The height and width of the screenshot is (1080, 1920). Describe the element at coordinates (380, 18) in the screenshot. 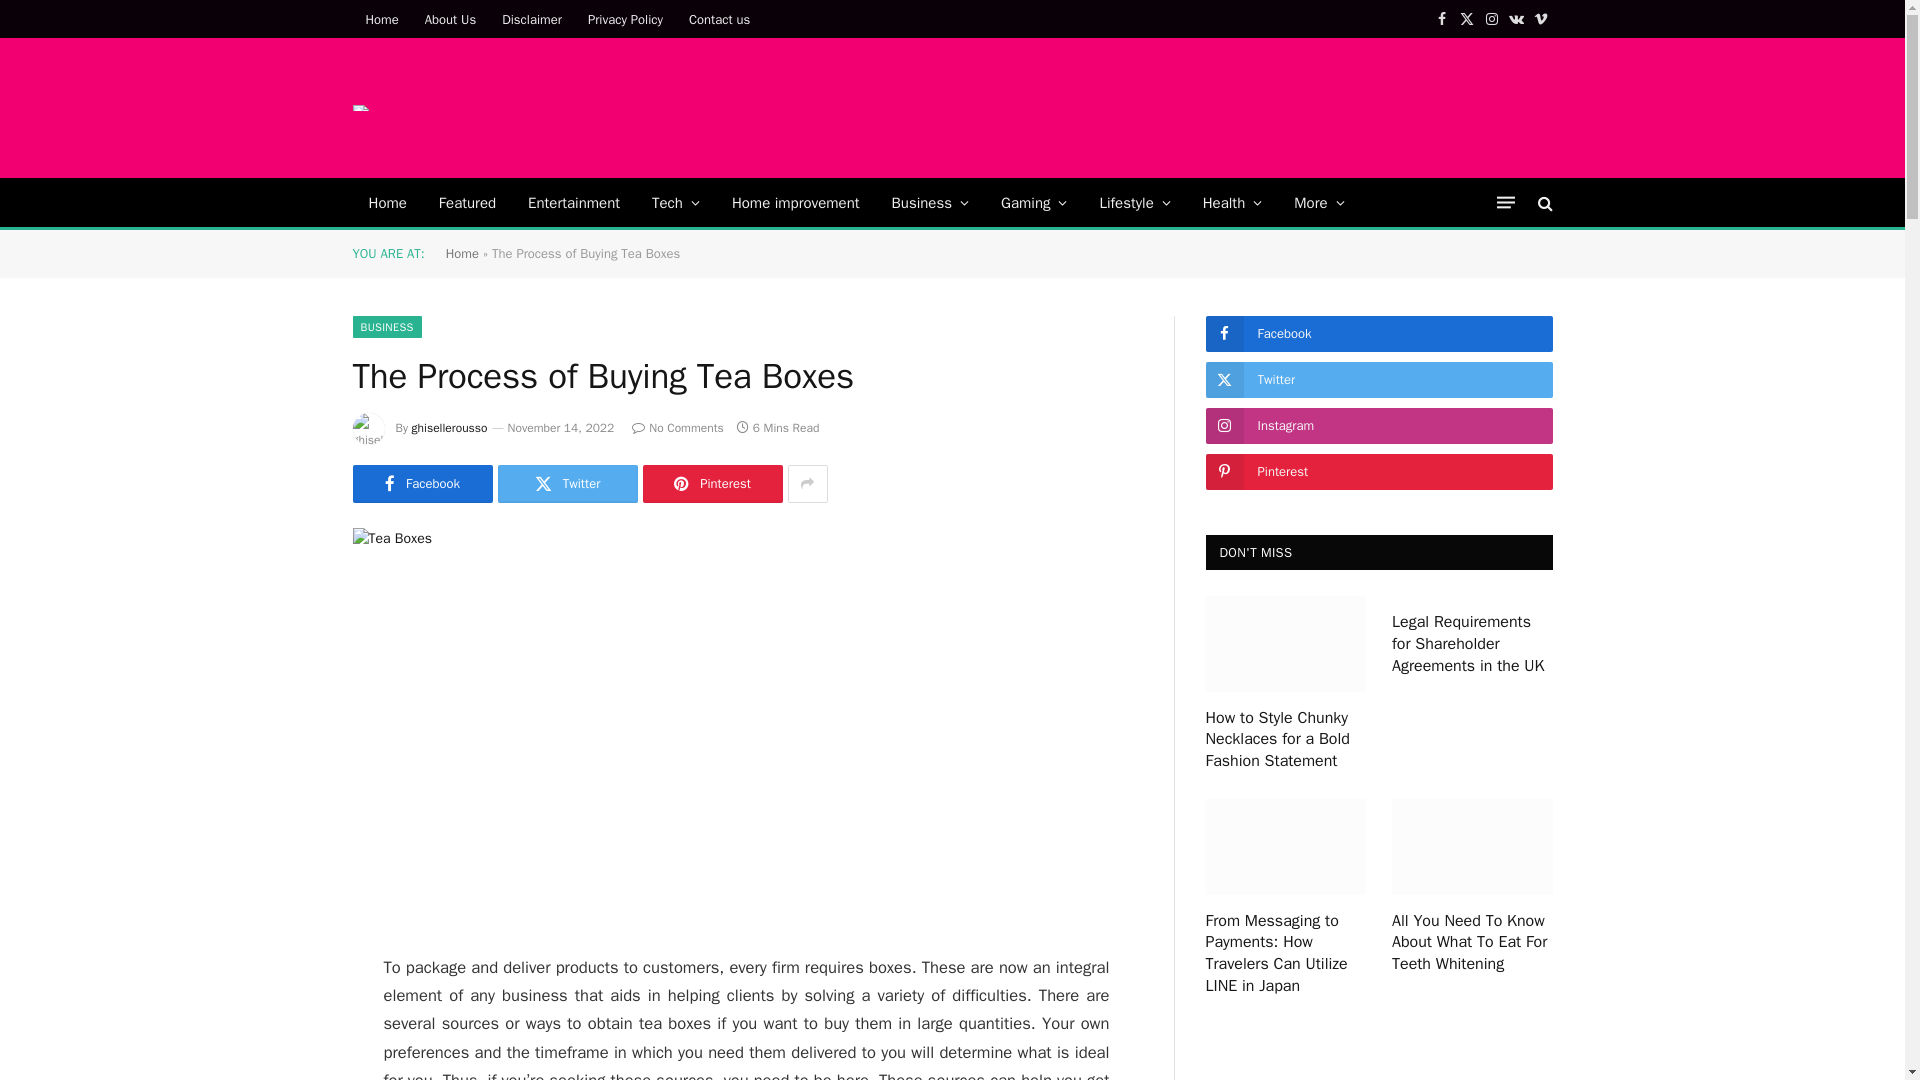

I see `Home` at that location.